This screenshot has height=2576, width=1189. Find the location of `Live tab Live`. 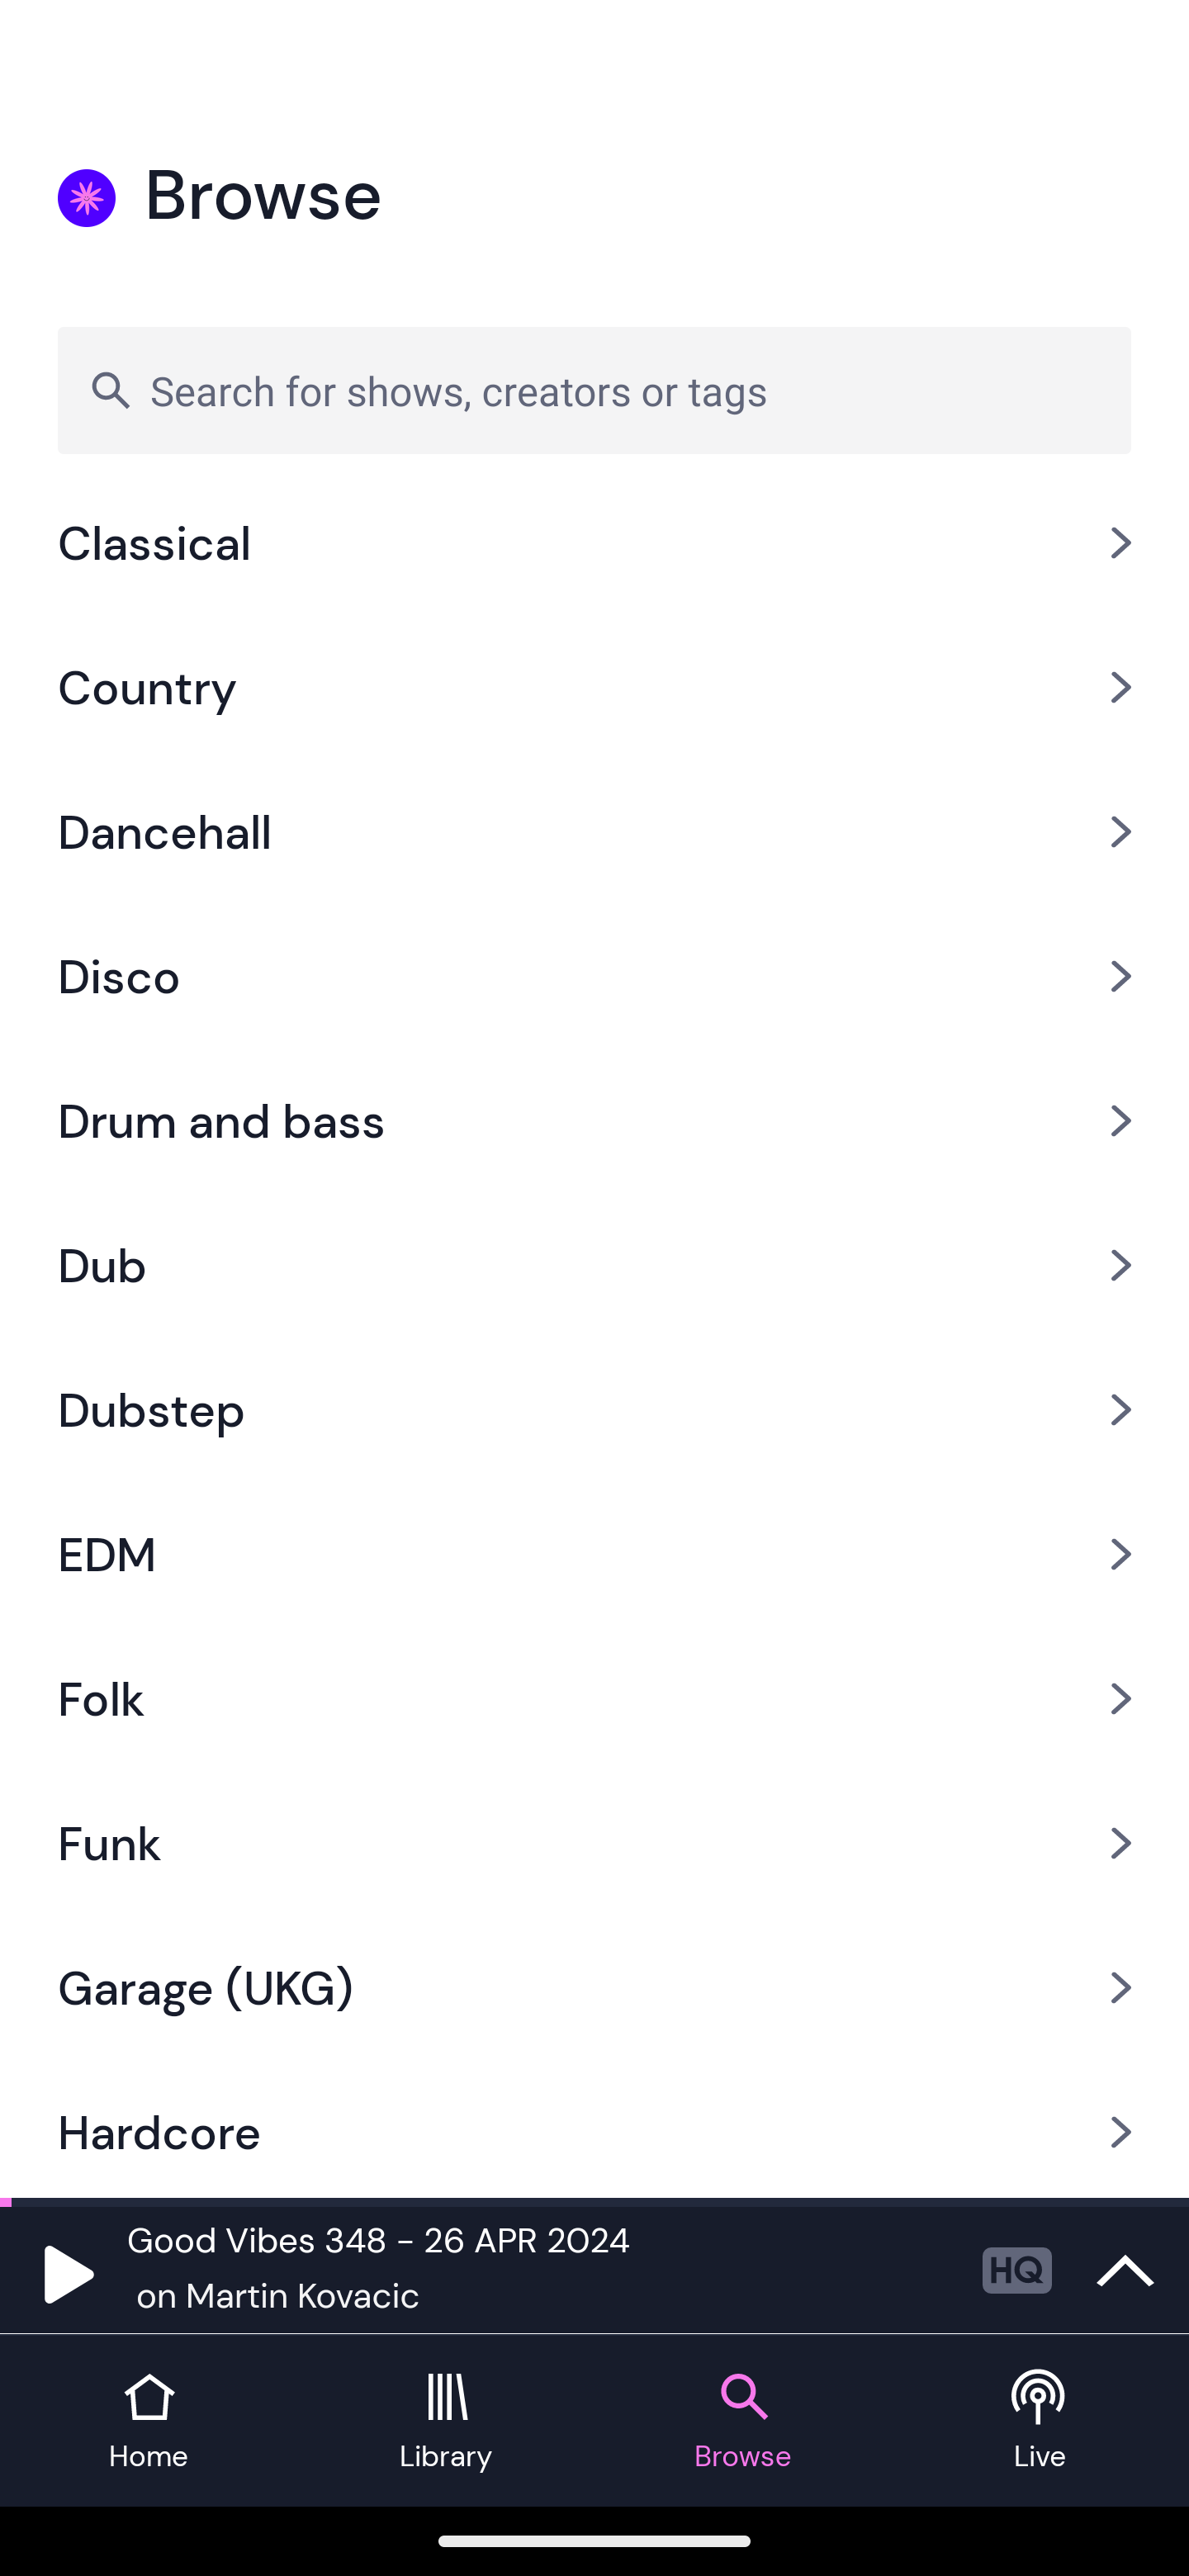

Live tab Live is located at coordinates (1040, 2421).